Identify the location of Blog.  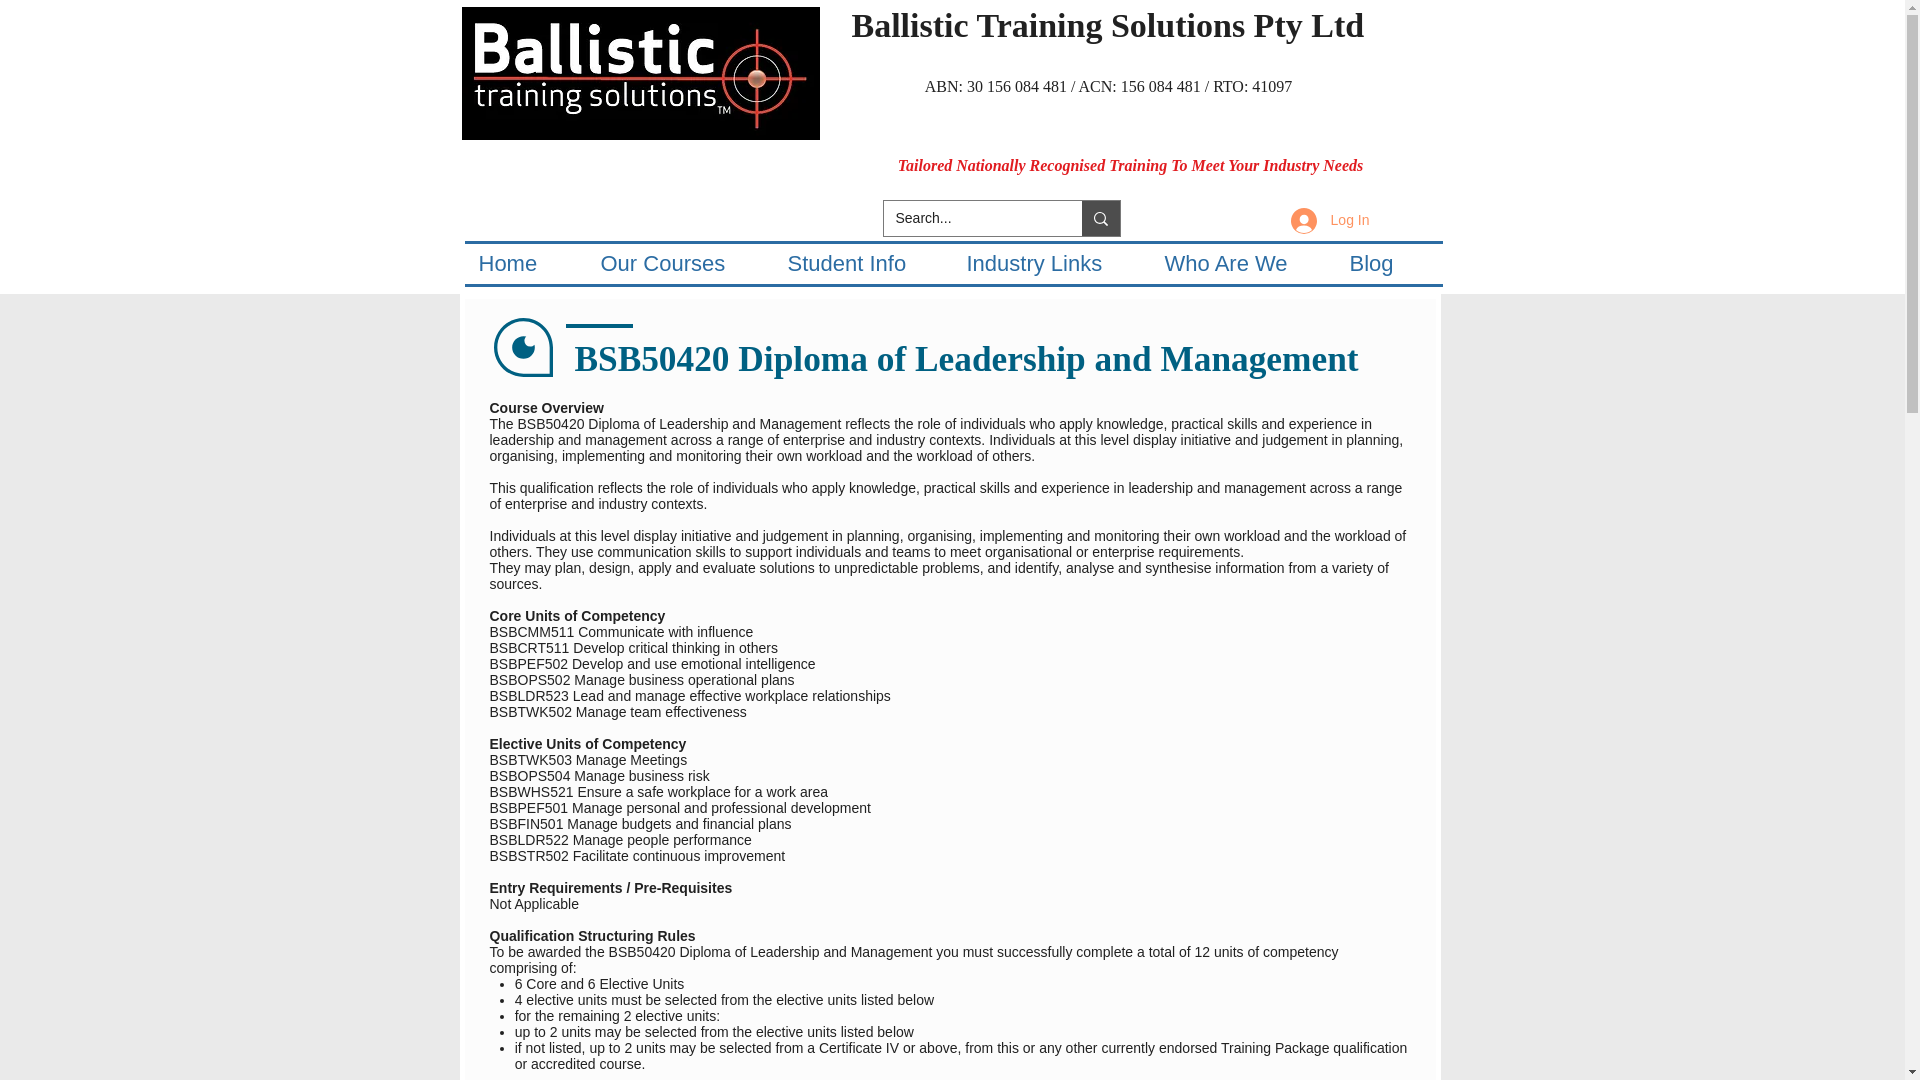
(1390, 264).